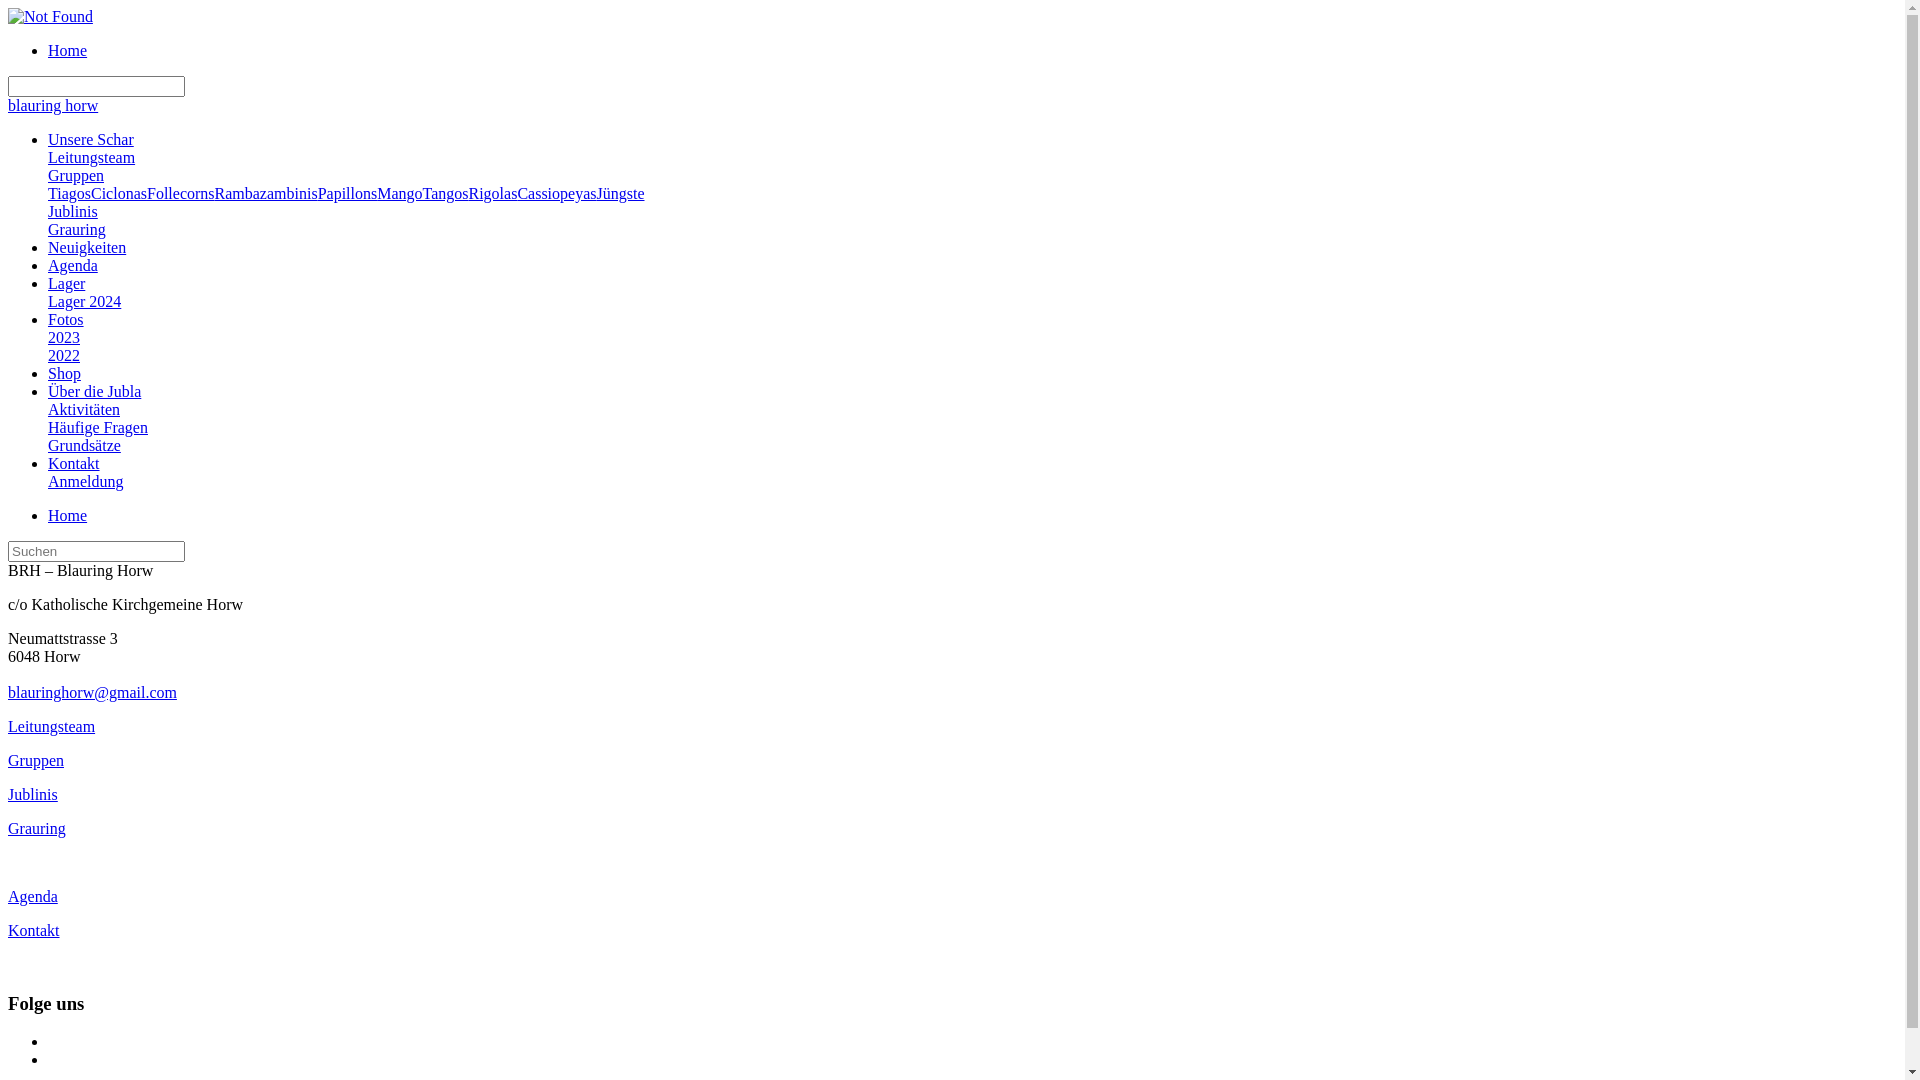 This screenshot has width=1920, height=1080. Describe the element at coordinates (119, 194) in the screenshot. I see `Ciclonas` at that location.